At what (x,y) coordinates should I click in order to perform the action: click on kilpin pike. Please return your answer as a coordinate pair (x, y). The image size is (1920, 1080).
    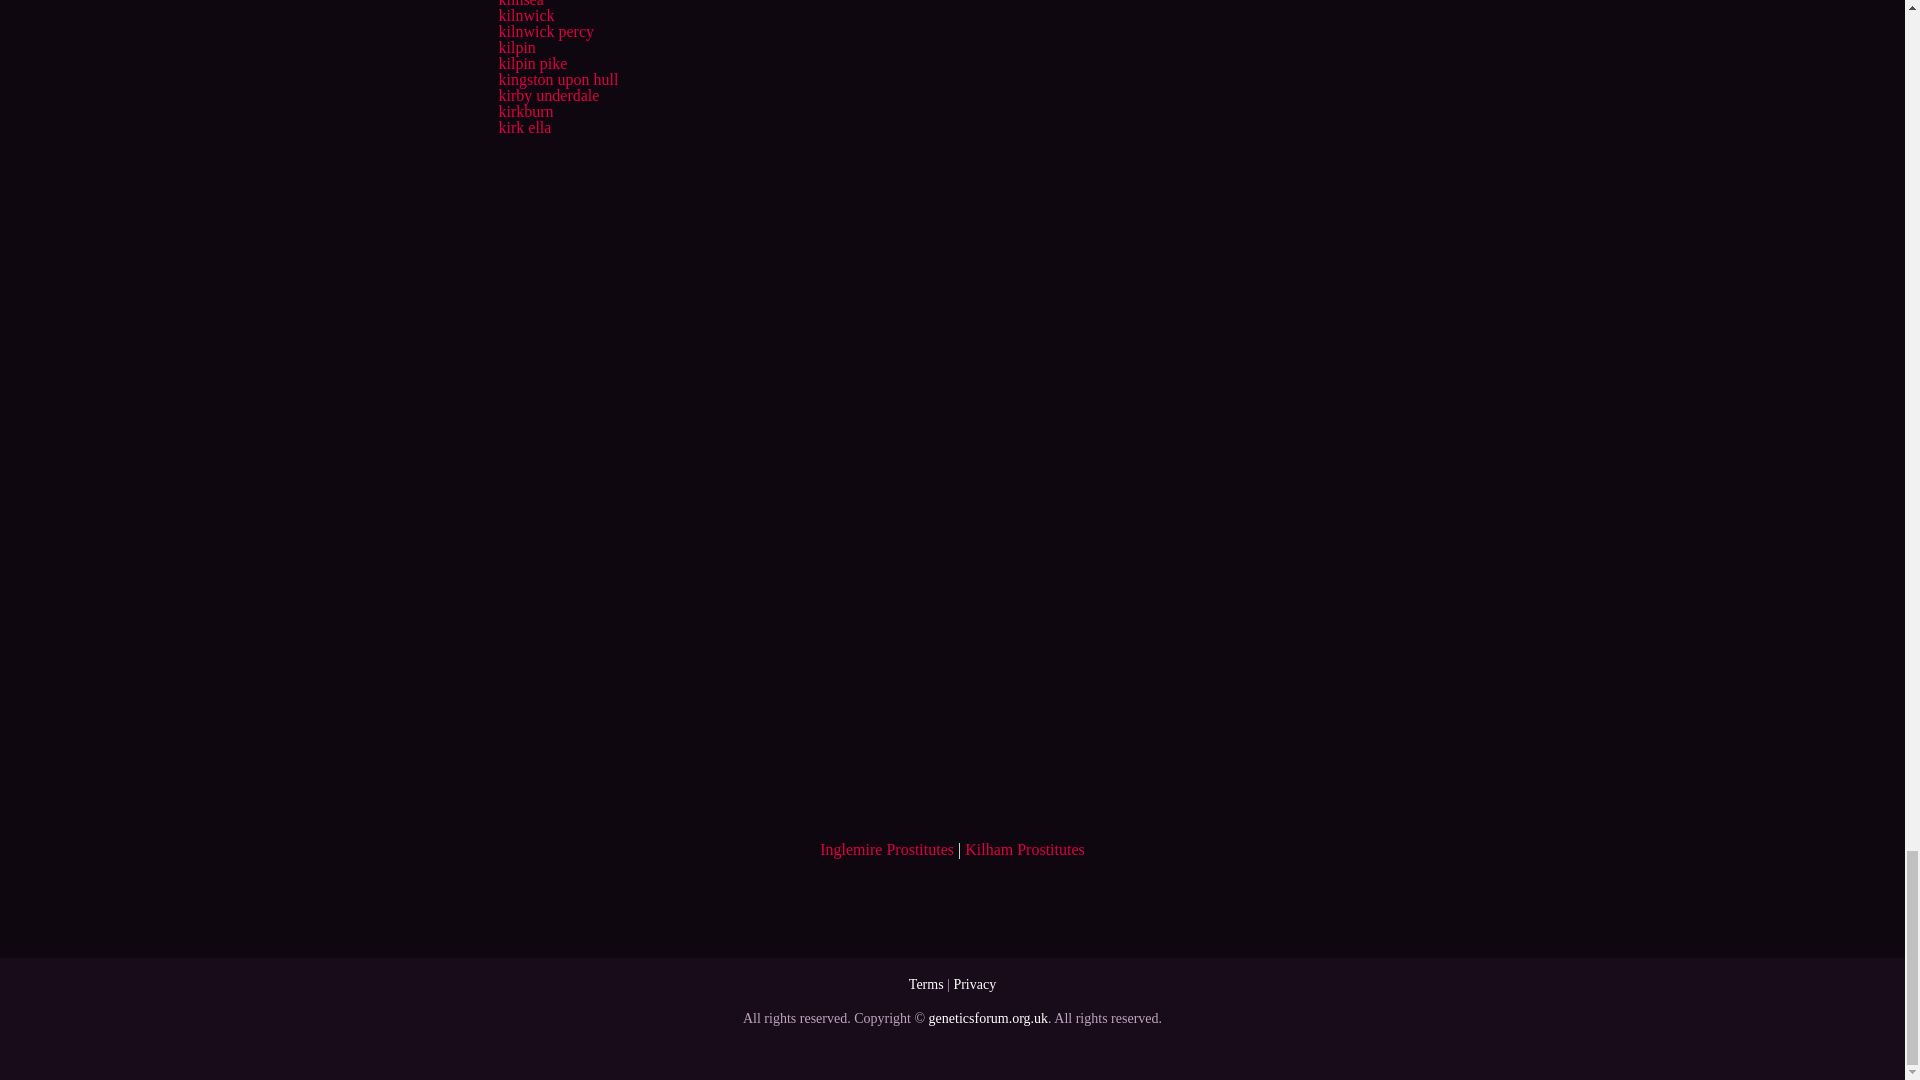
    Looking at the image, I should click on (532, 64).